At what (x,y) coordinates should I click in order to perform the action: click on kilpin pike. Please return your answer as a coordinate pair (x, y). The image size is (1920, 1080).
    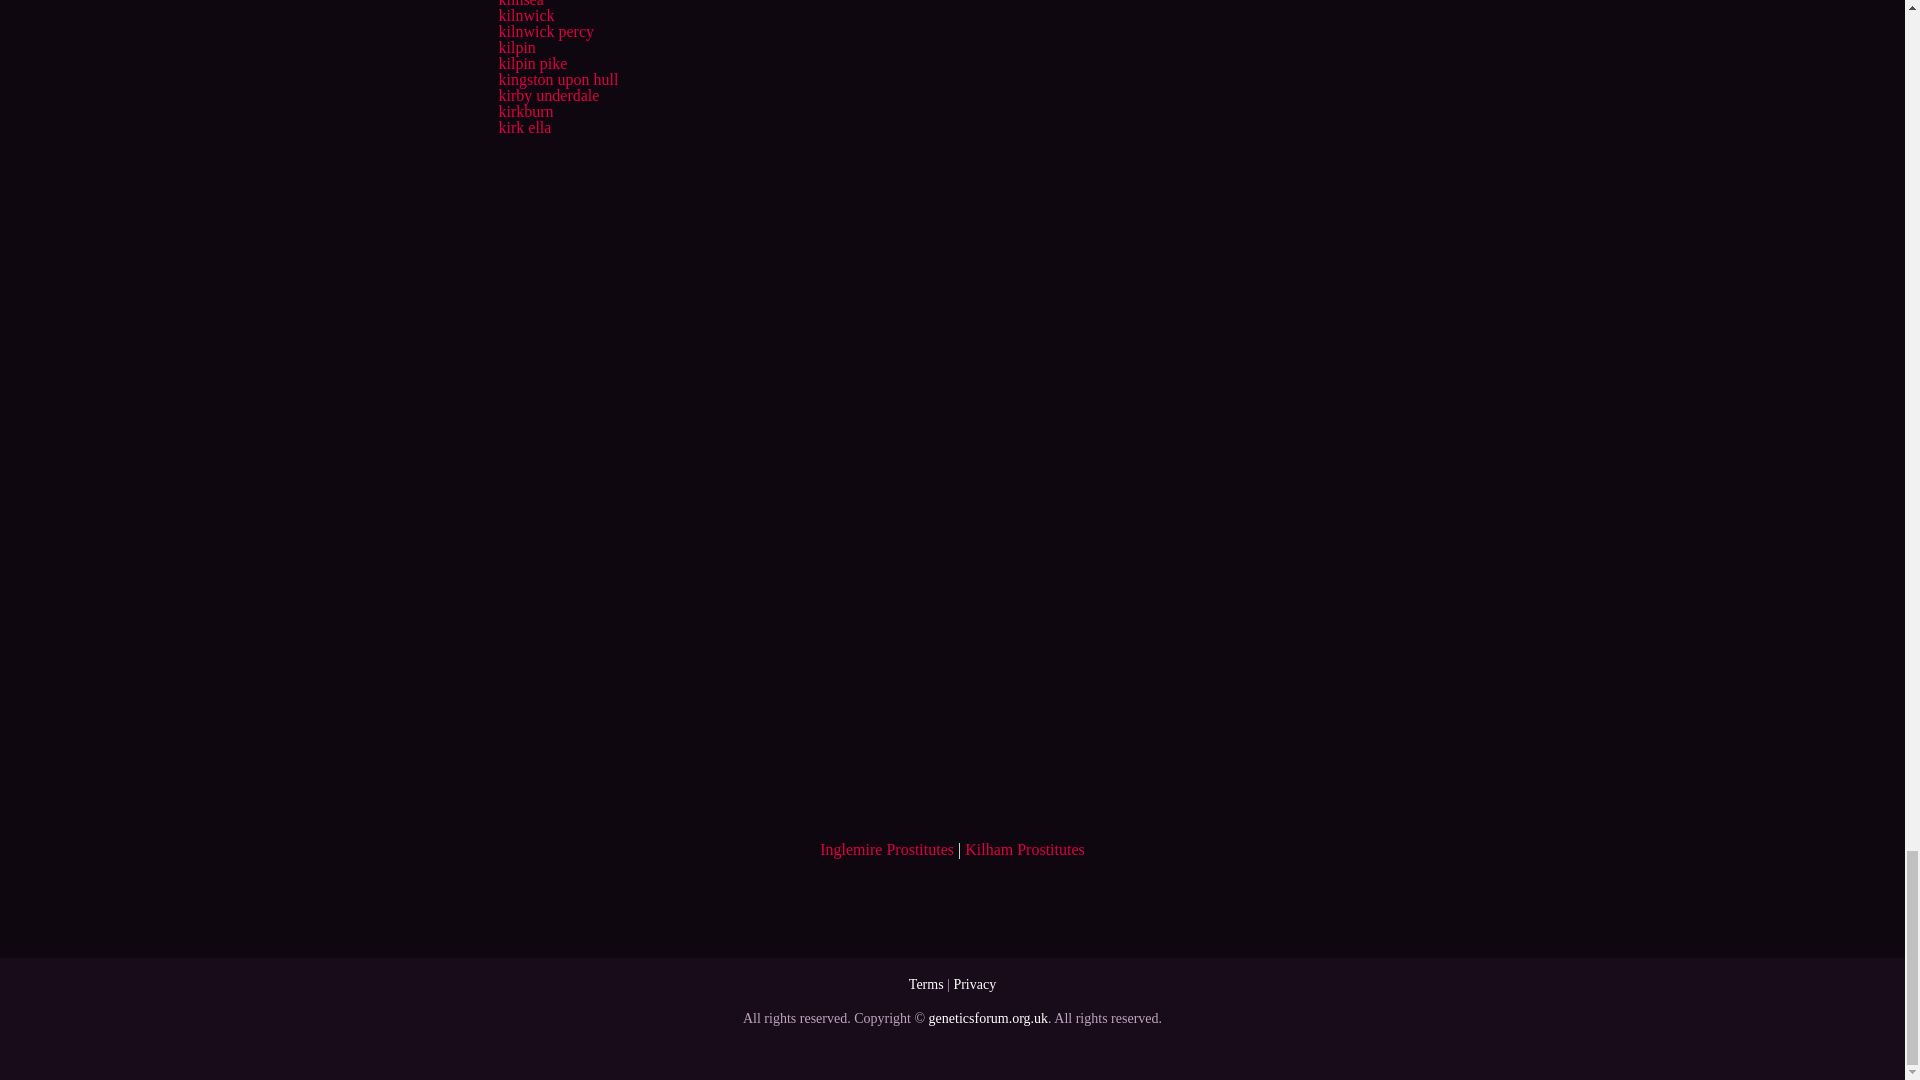
    Looking at the image, I should click on (532, 64).